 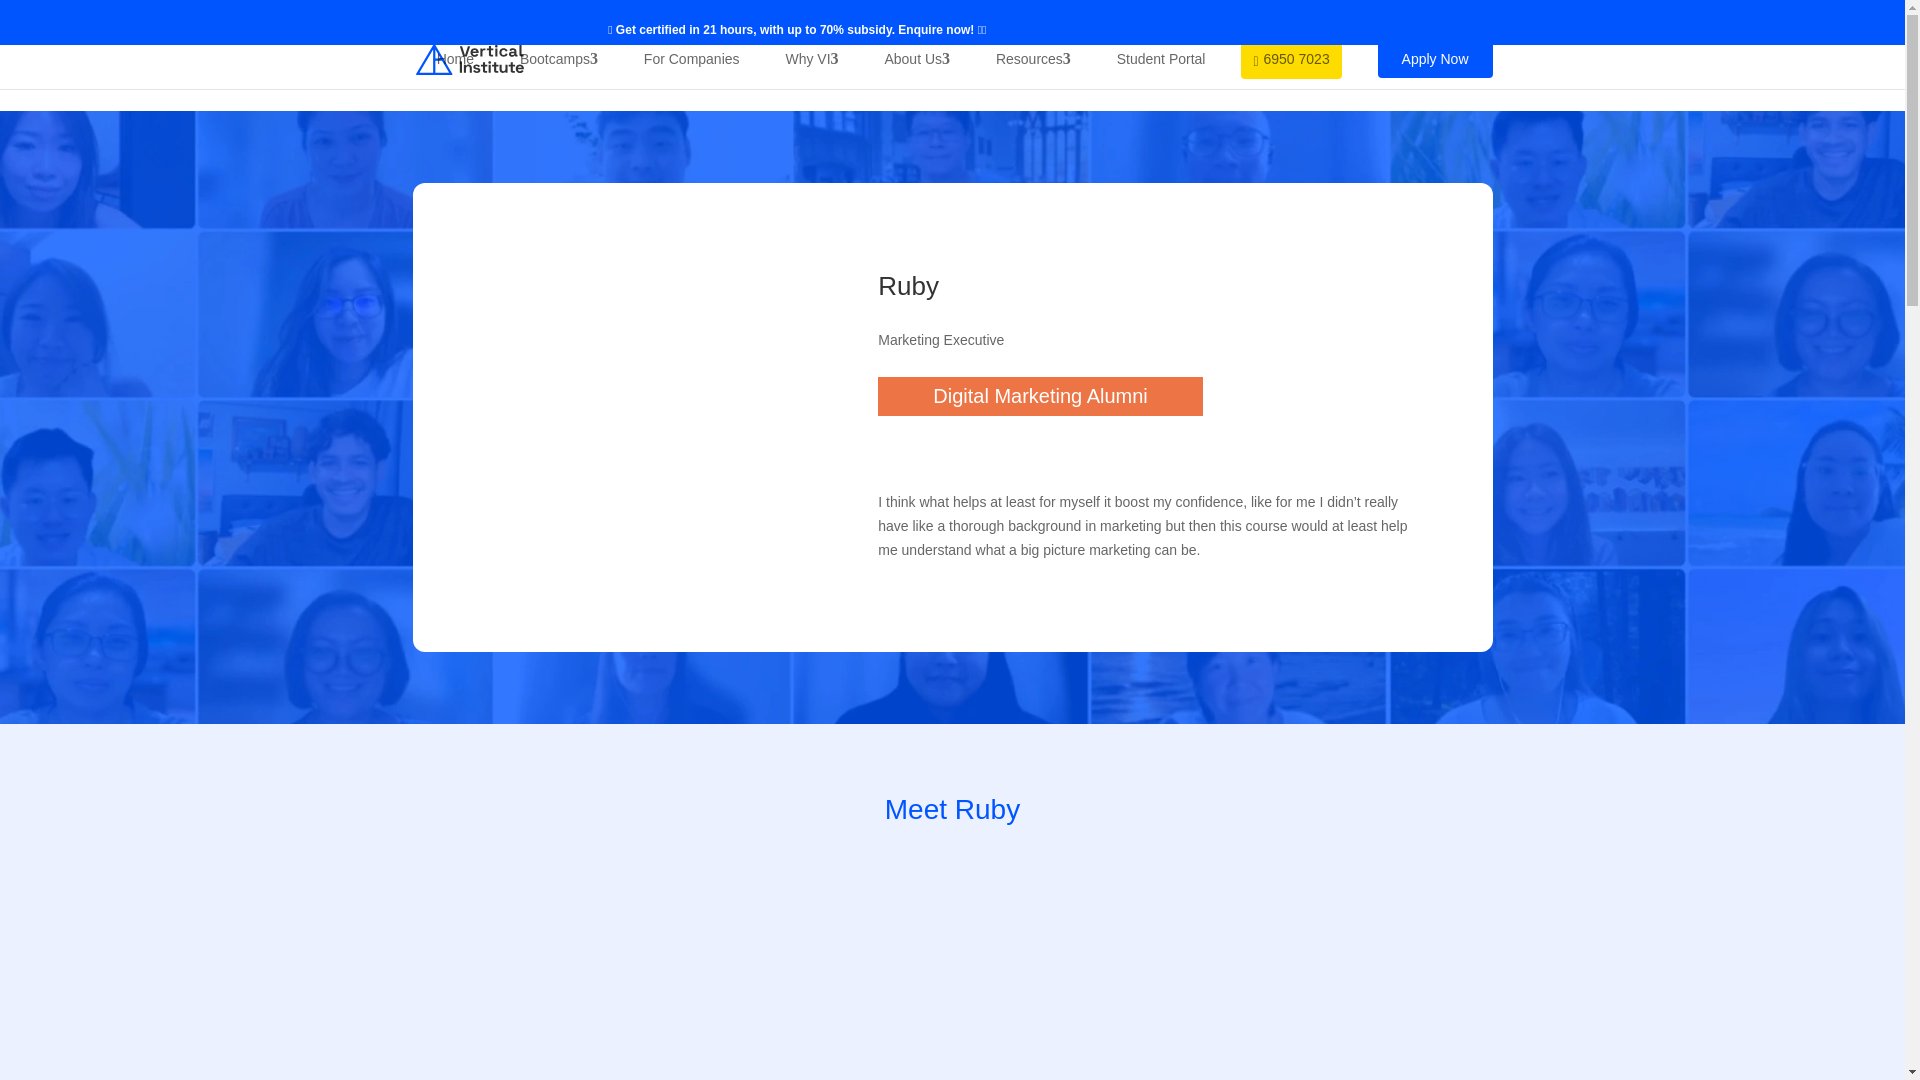 I want to click on Why VI, so click(x=812, y=59).